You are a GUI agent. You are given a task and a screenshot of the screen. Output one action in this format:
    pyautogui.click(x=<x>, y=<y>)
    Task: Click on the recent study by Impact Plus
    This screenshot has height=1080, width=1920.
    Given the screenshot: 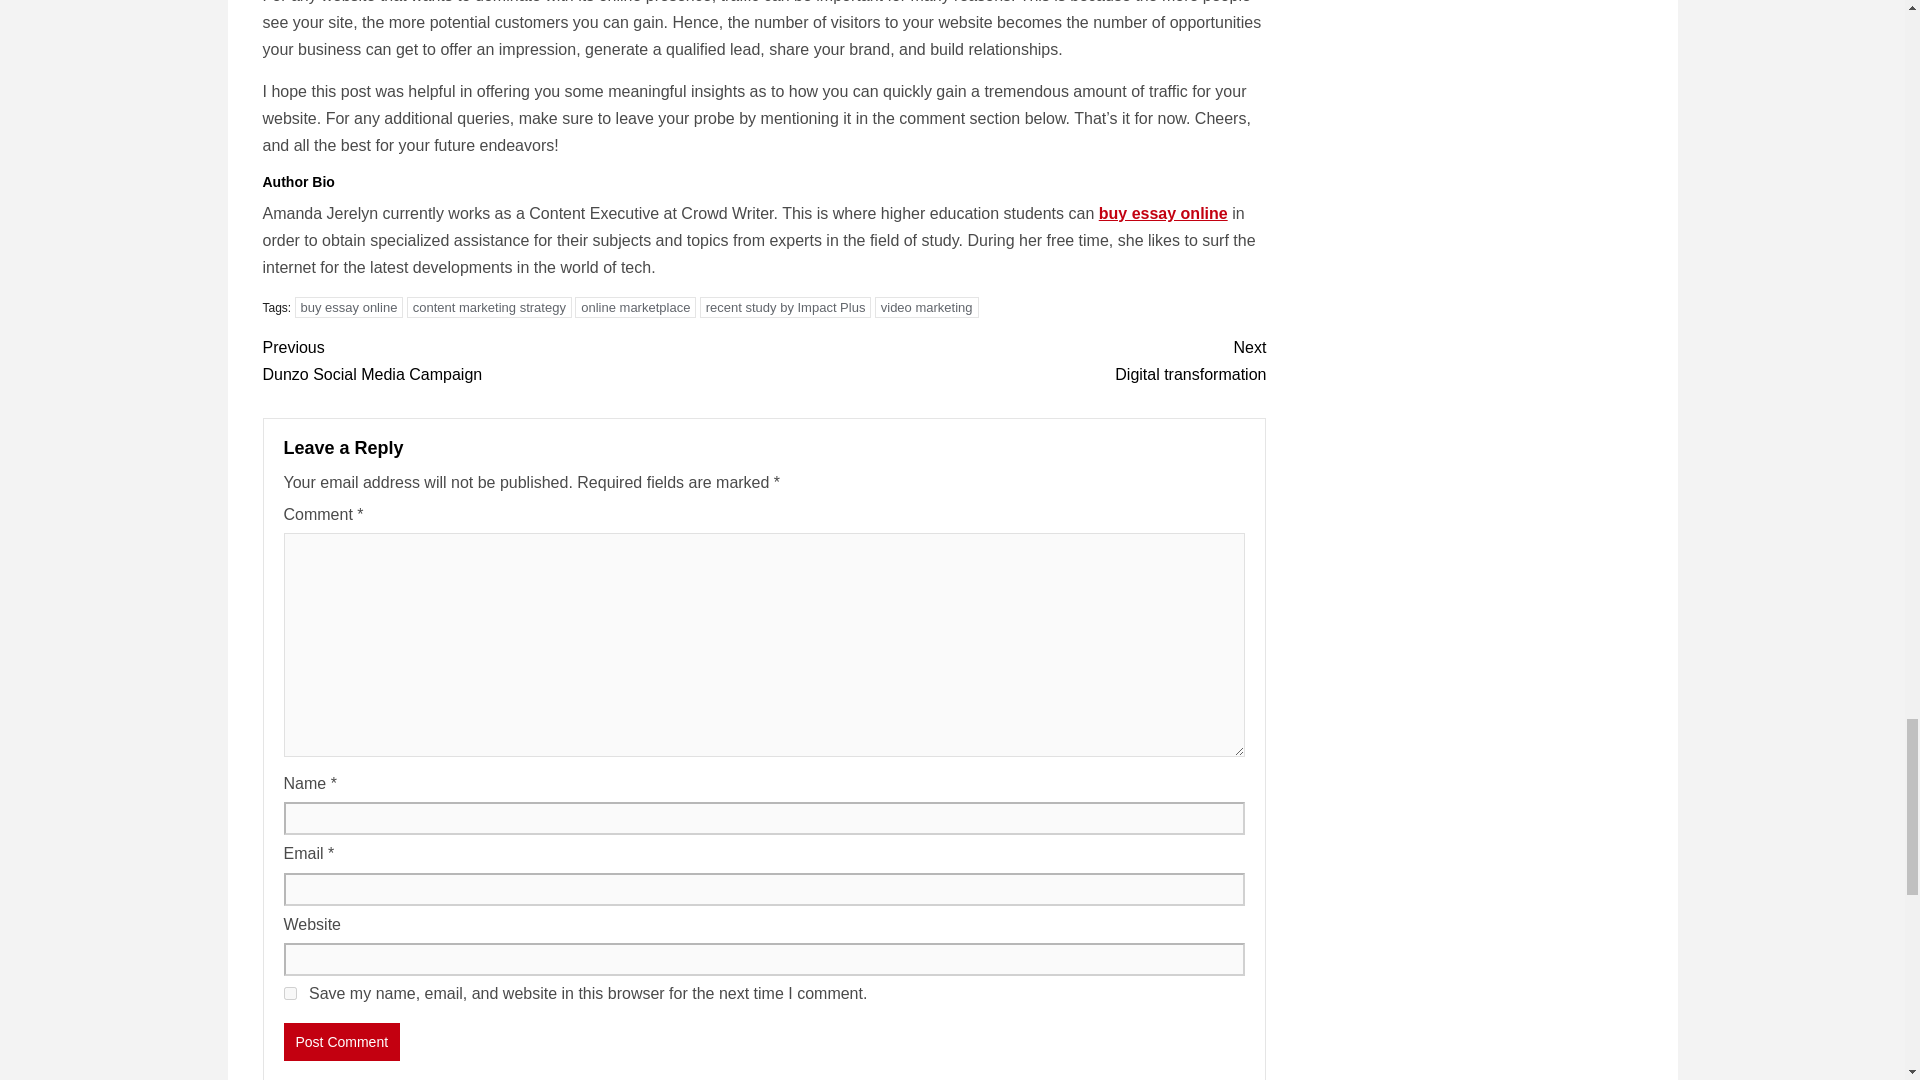 What is the action you would take?
    pyautogui.click(x=342, y=1041)
    